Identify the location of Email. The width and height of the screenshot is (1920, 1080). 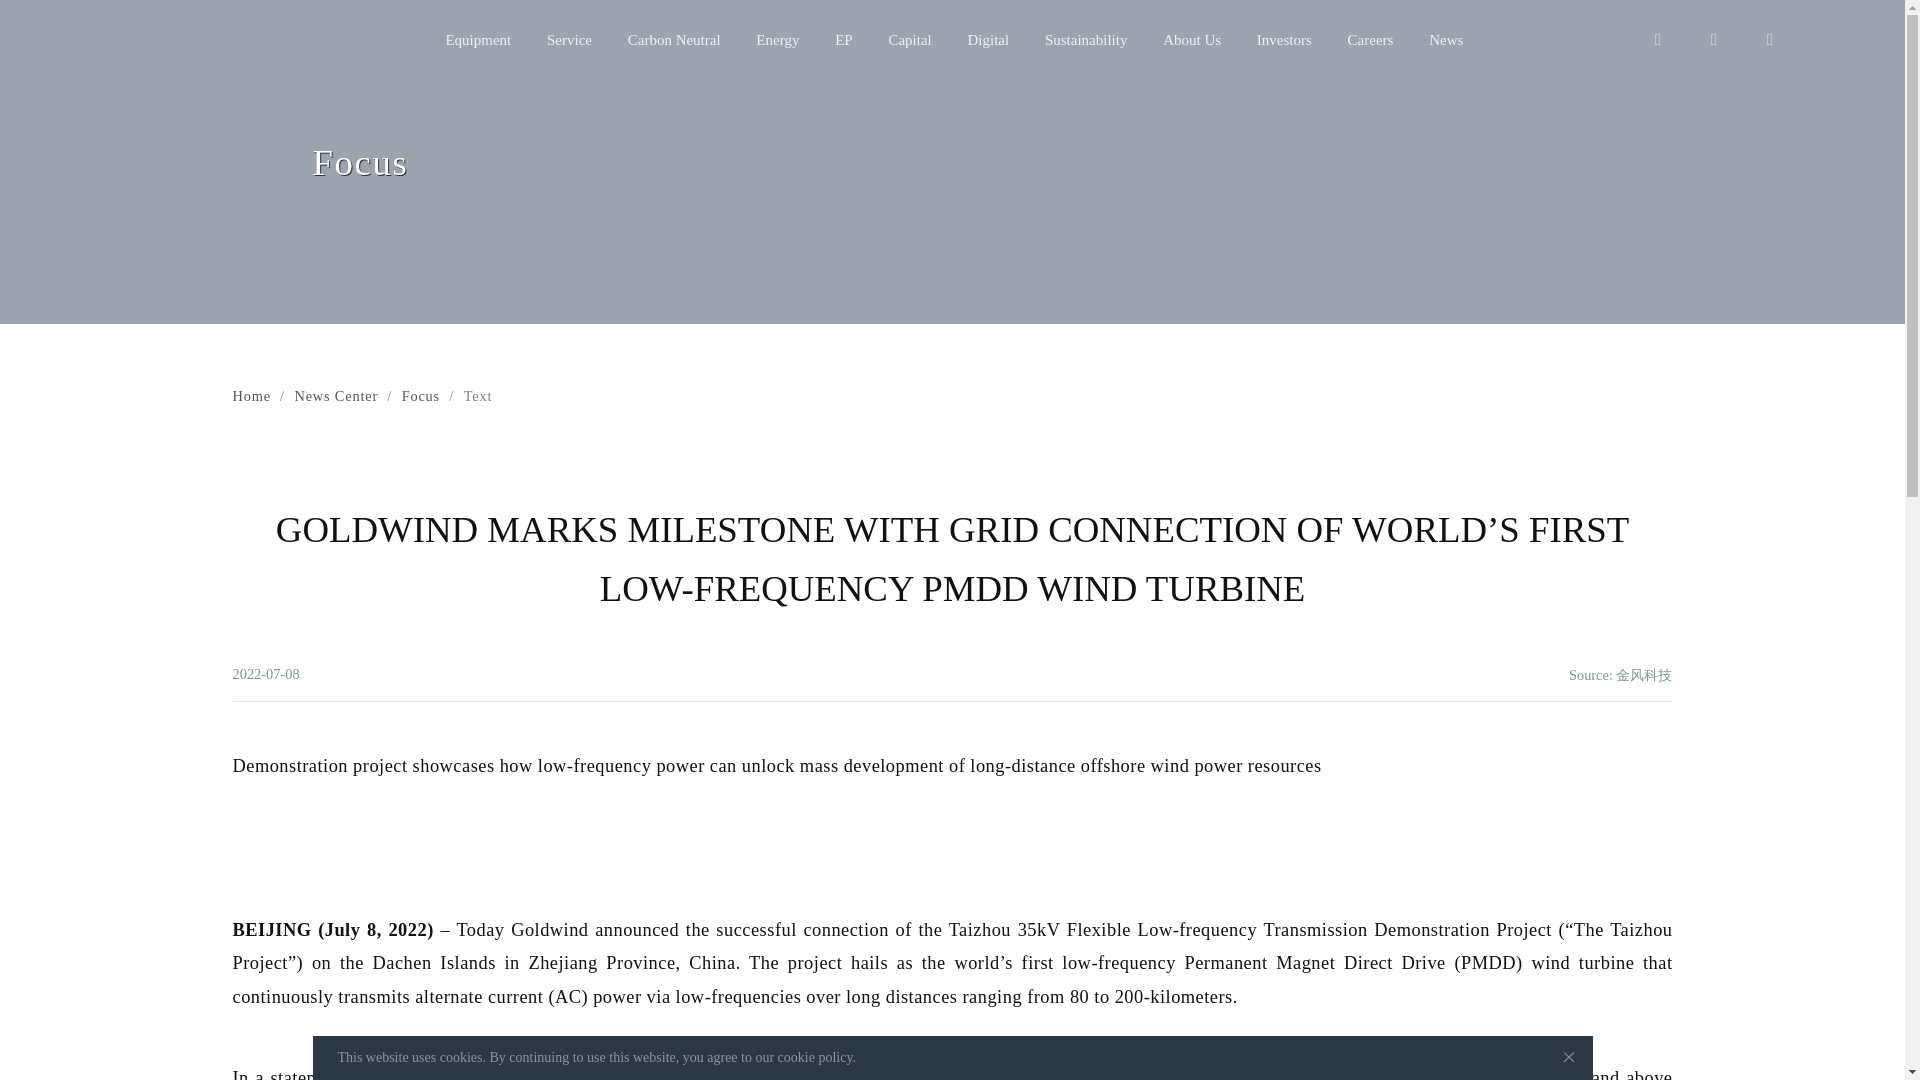
(1713, 40).